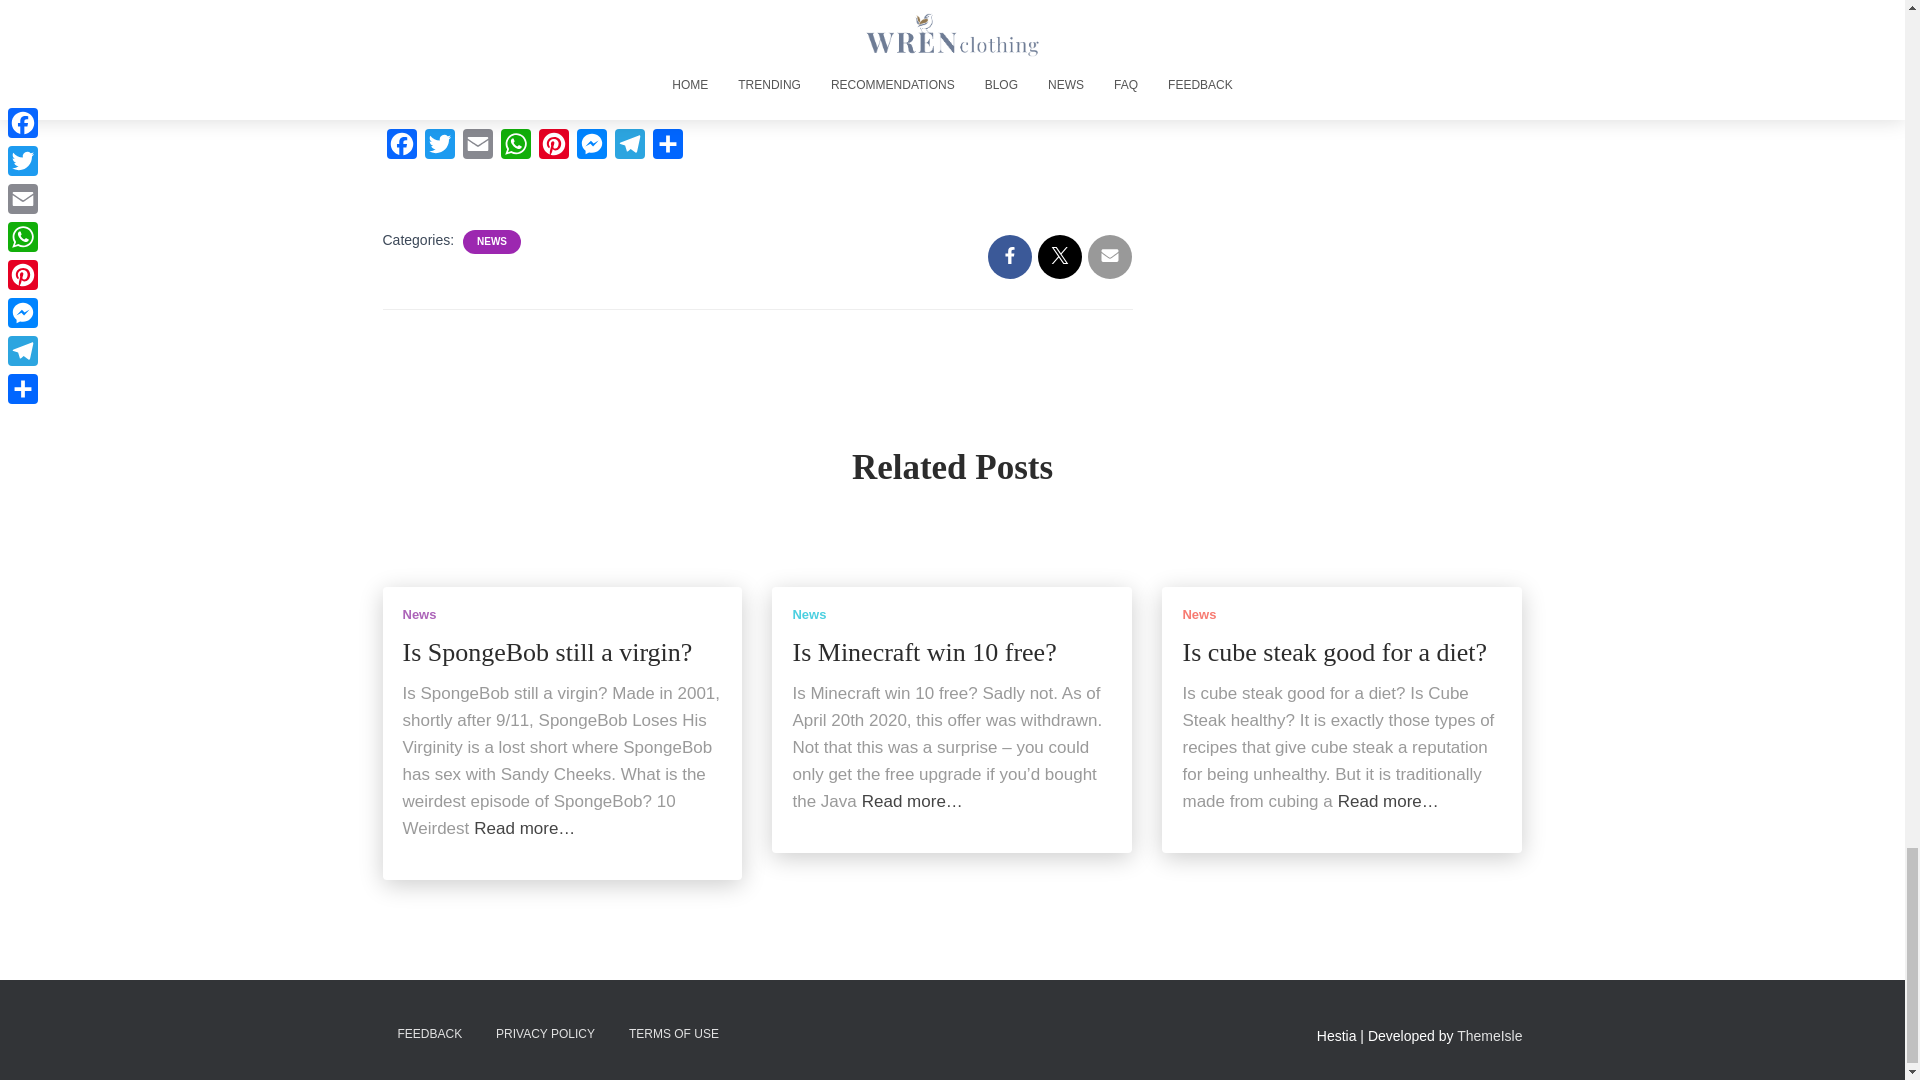  Describe the element at coordinates (401, 148) in the screenshot. I see `Facebook` at that location.